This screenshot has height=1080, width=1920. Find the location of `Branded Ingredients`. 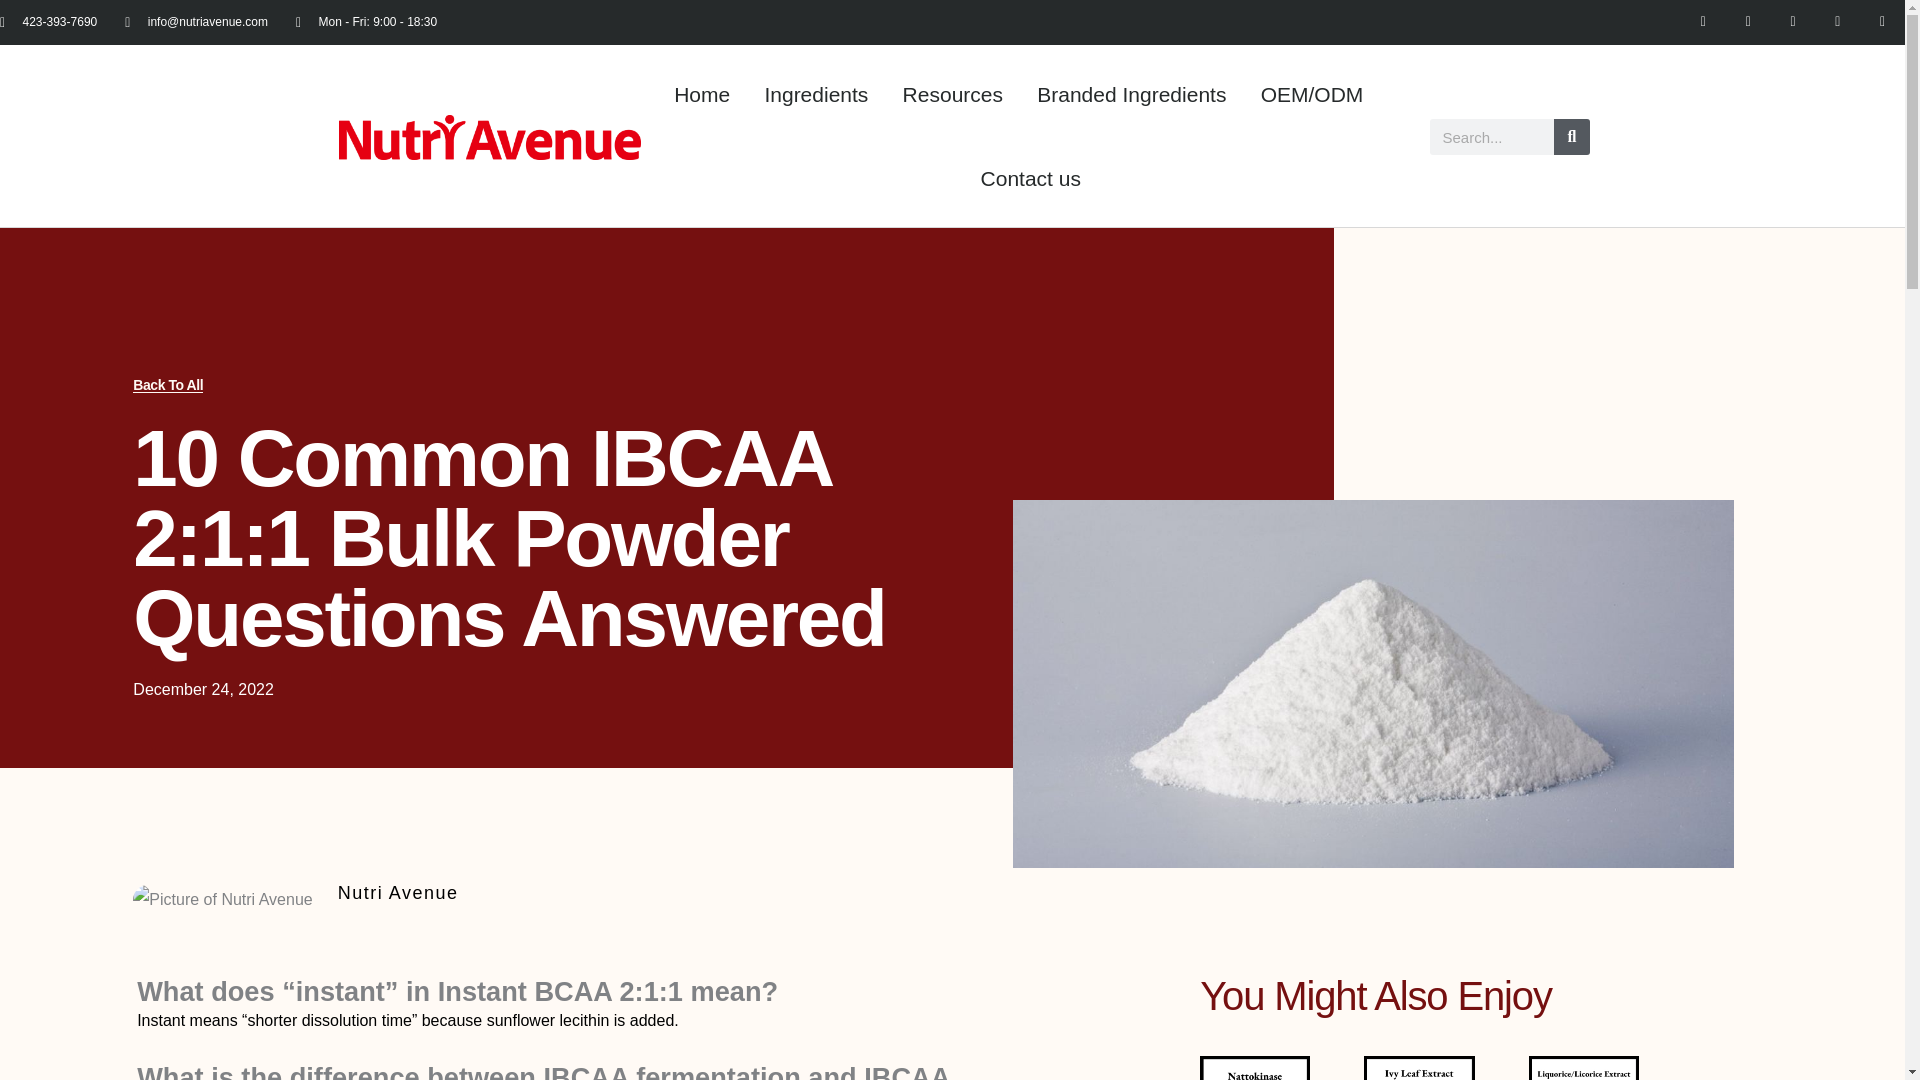

Branded Ingredients is located at coordinates (1131, 94).